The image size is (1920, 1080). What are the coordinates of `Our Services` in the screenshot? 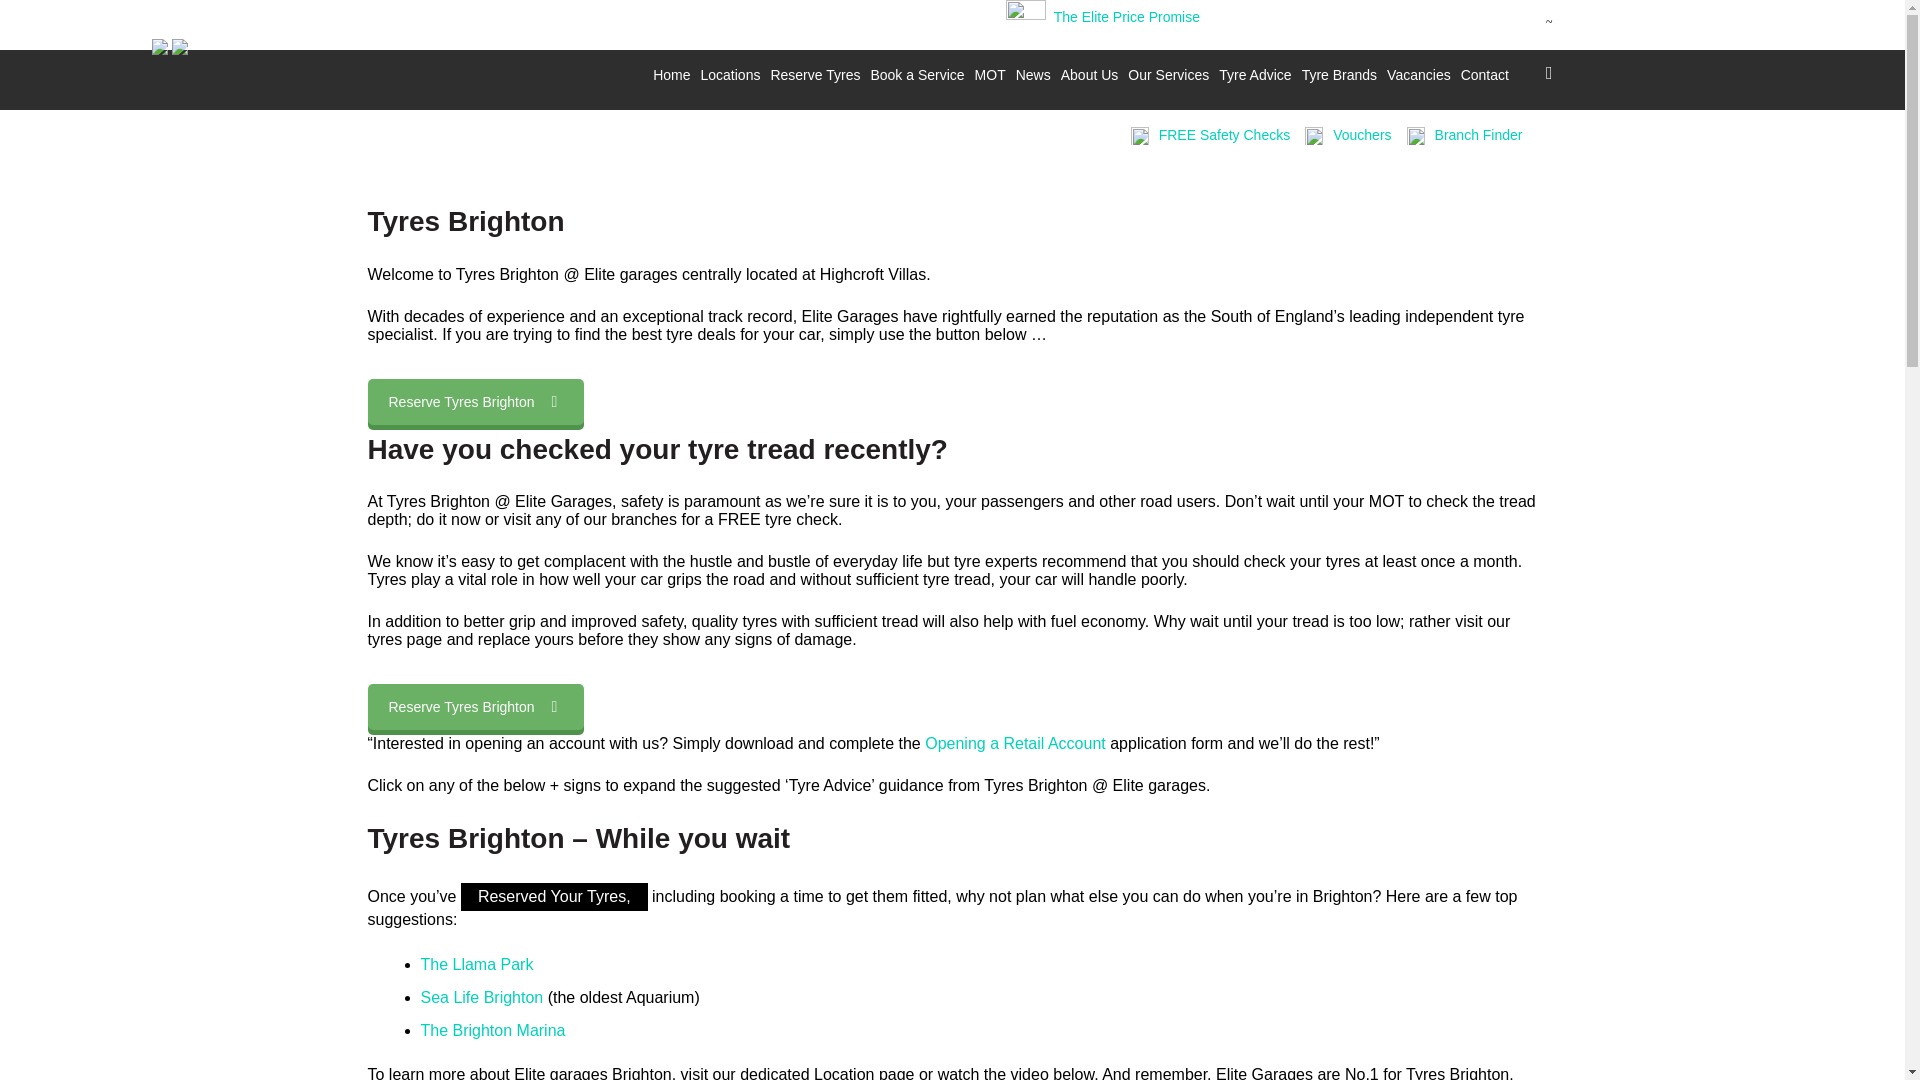 It's located at (1168, 74).